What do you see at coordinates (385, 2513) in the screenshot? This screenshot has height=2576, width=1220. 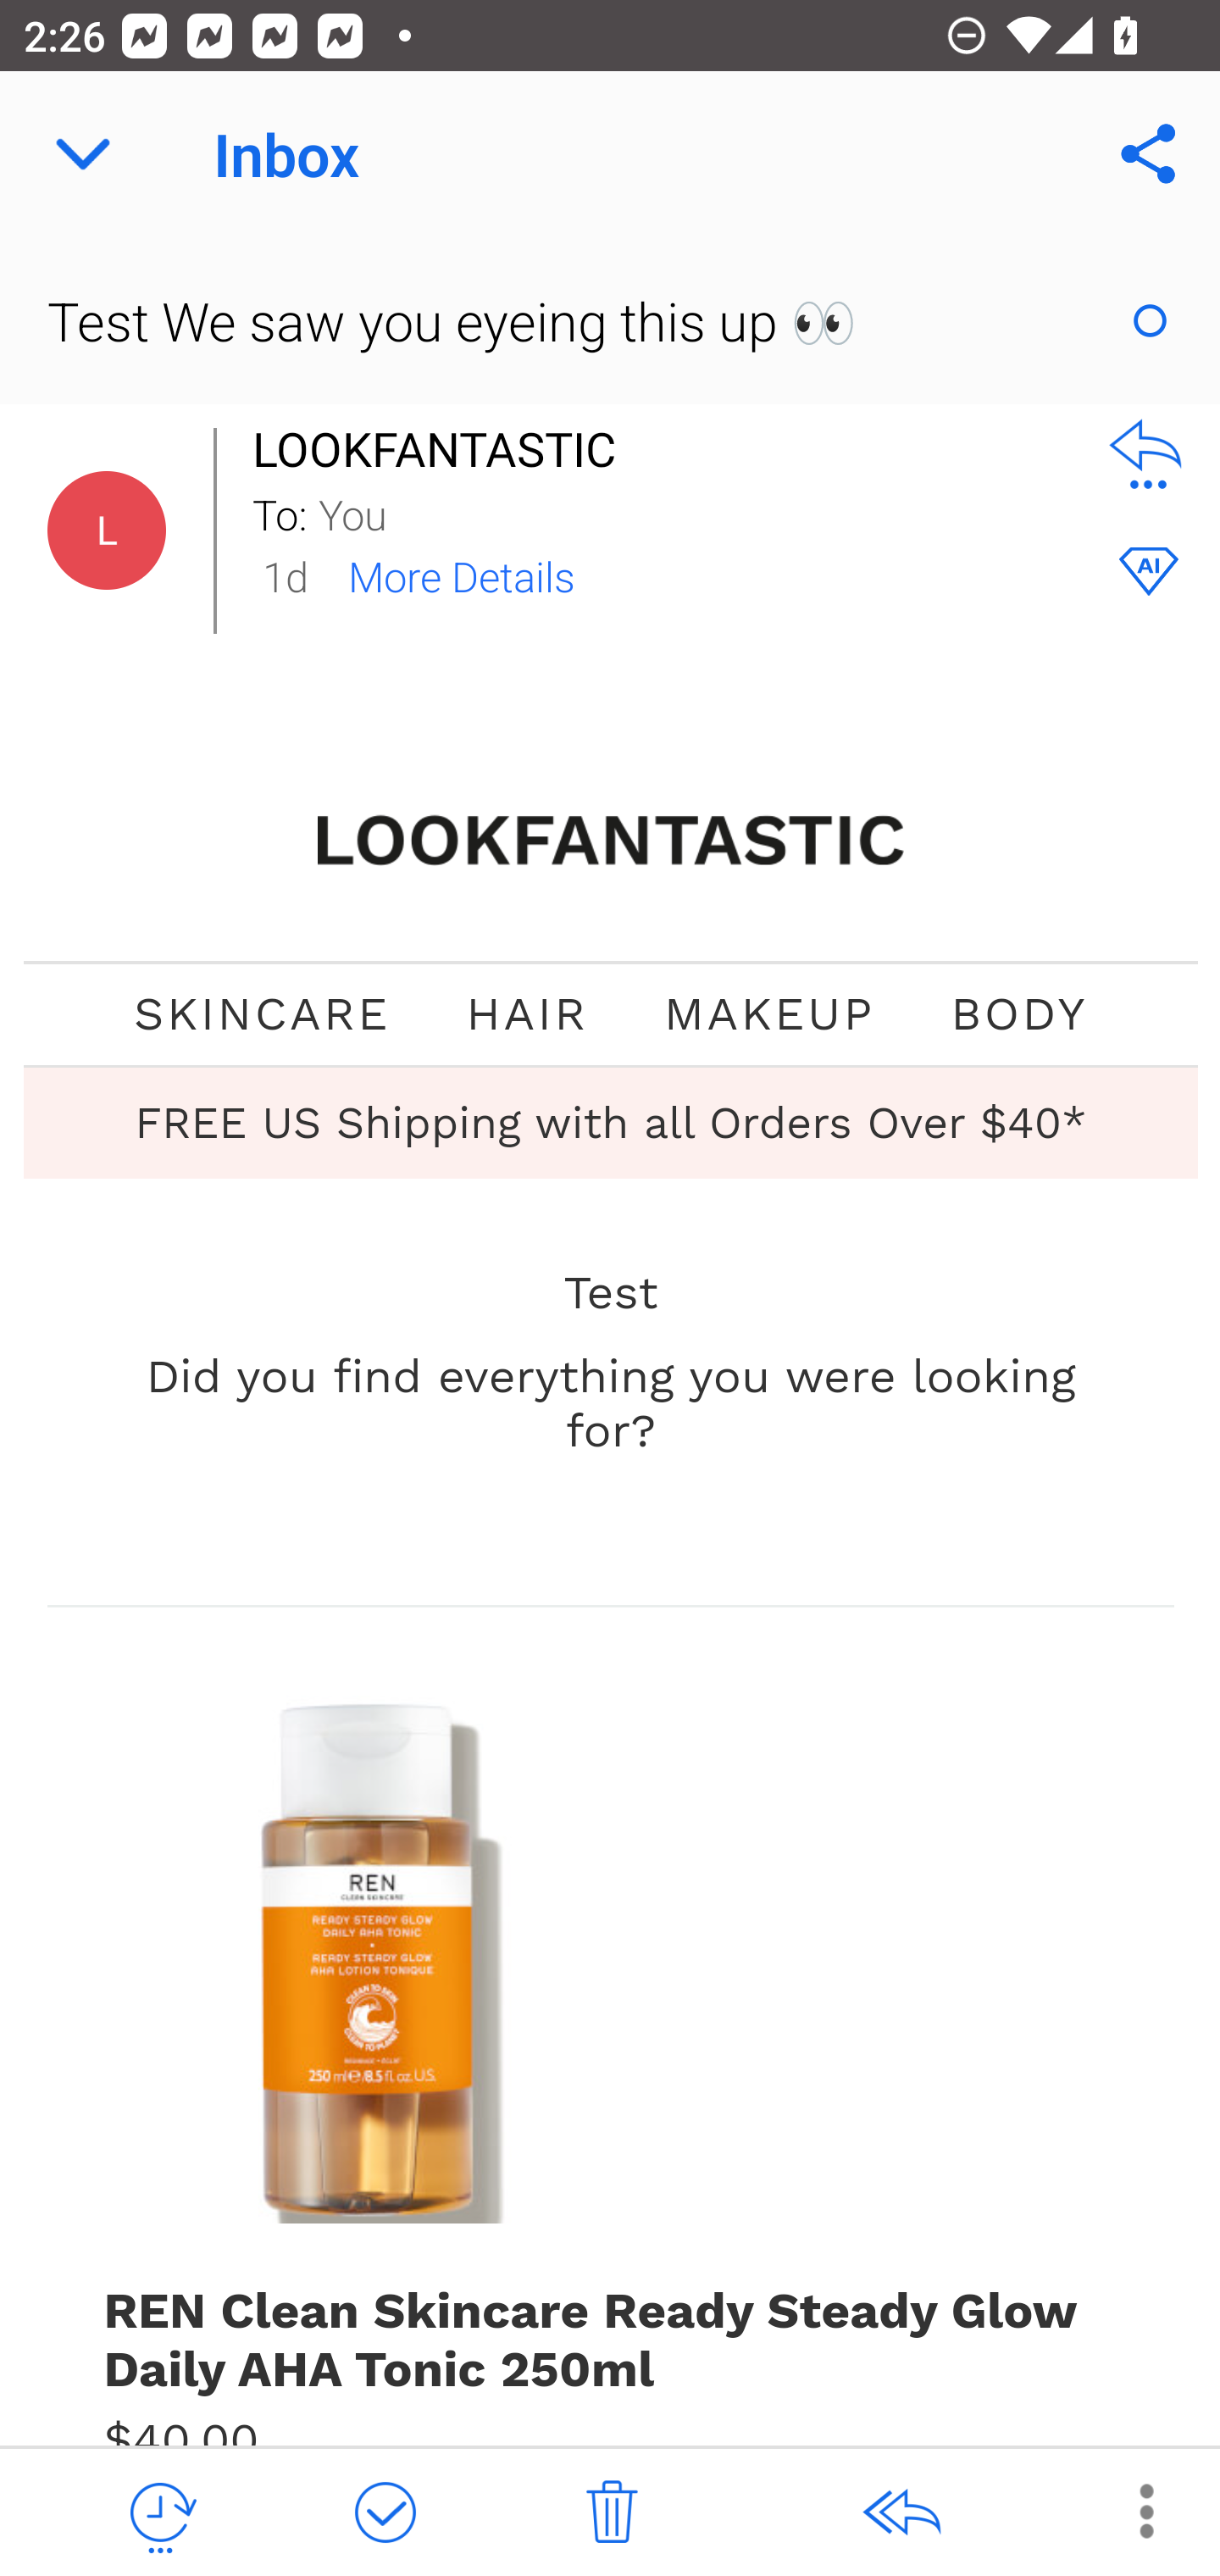 I see `Mark as Done` at bounding box center [385, 2513].